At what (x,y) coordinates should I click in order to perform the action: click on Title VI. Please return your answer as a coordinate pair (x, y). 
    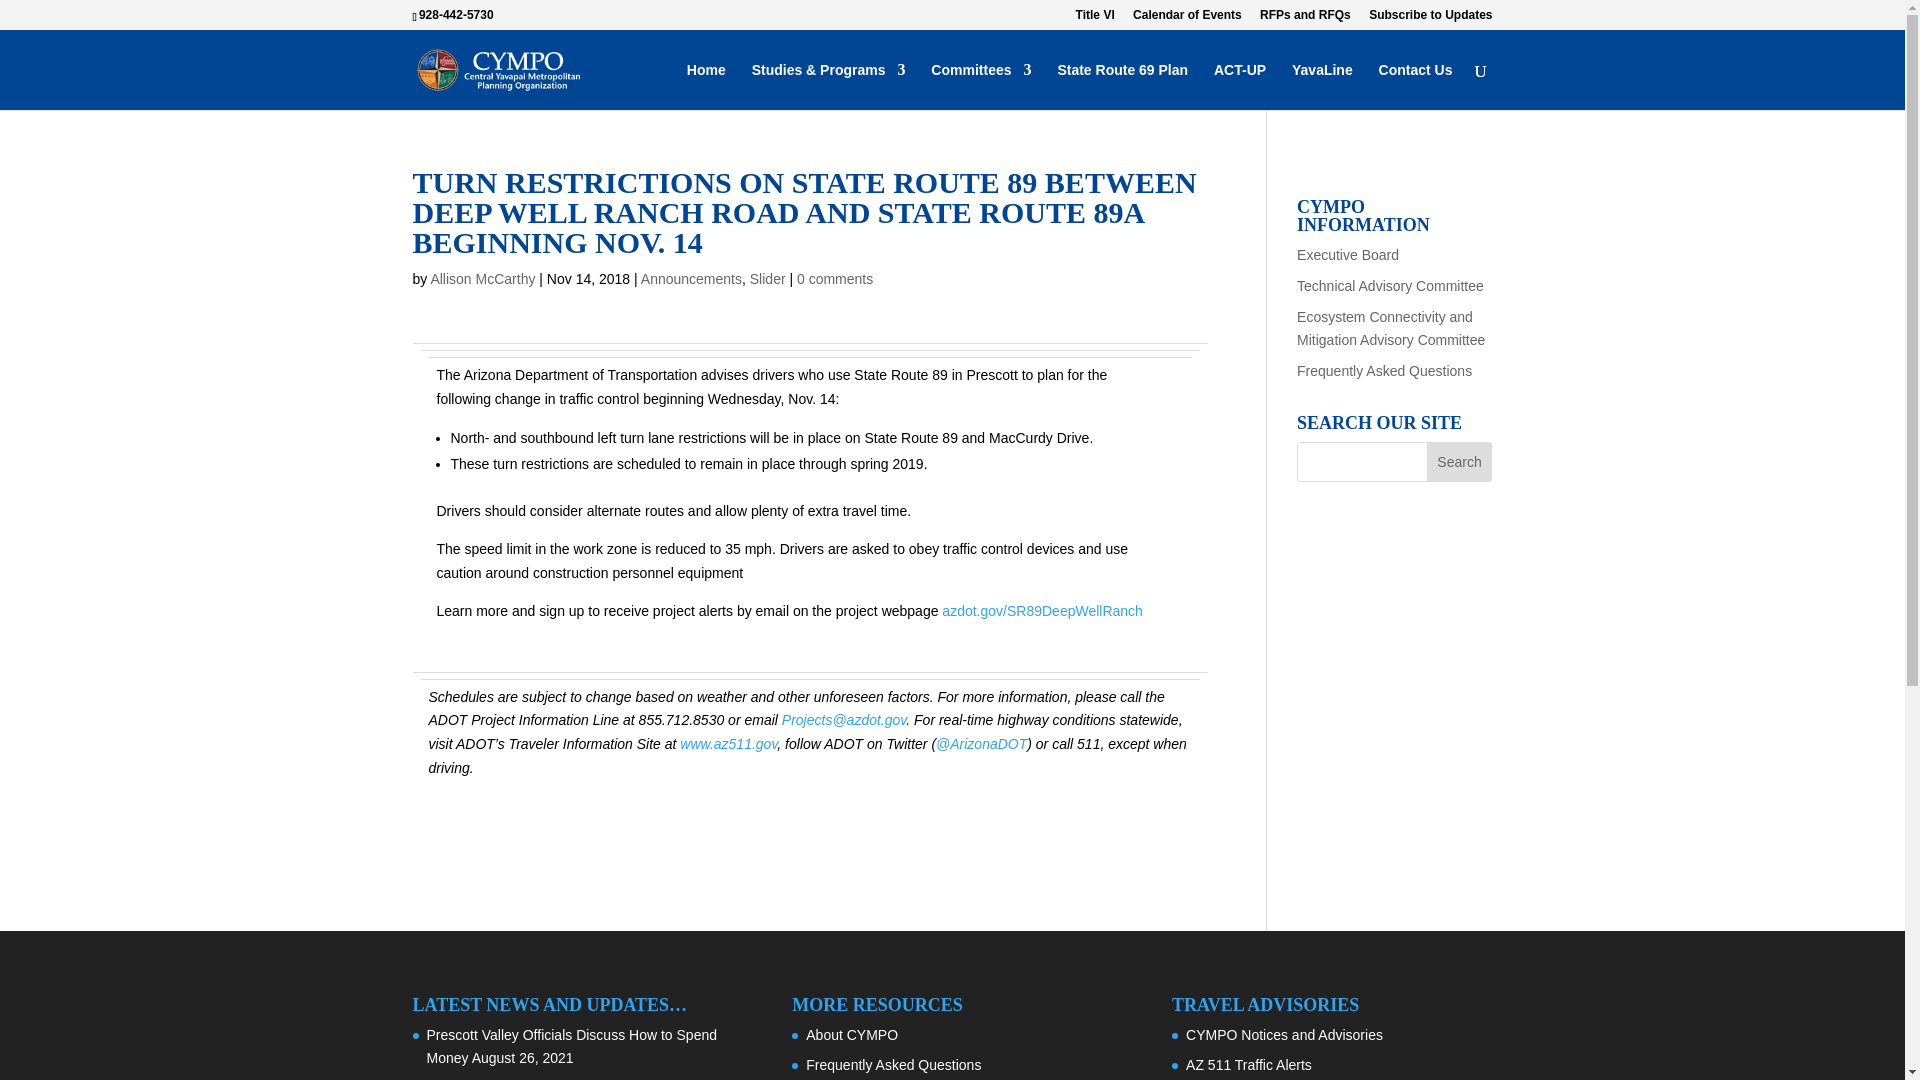
    Looking at the image, I should click on (1095, 19).